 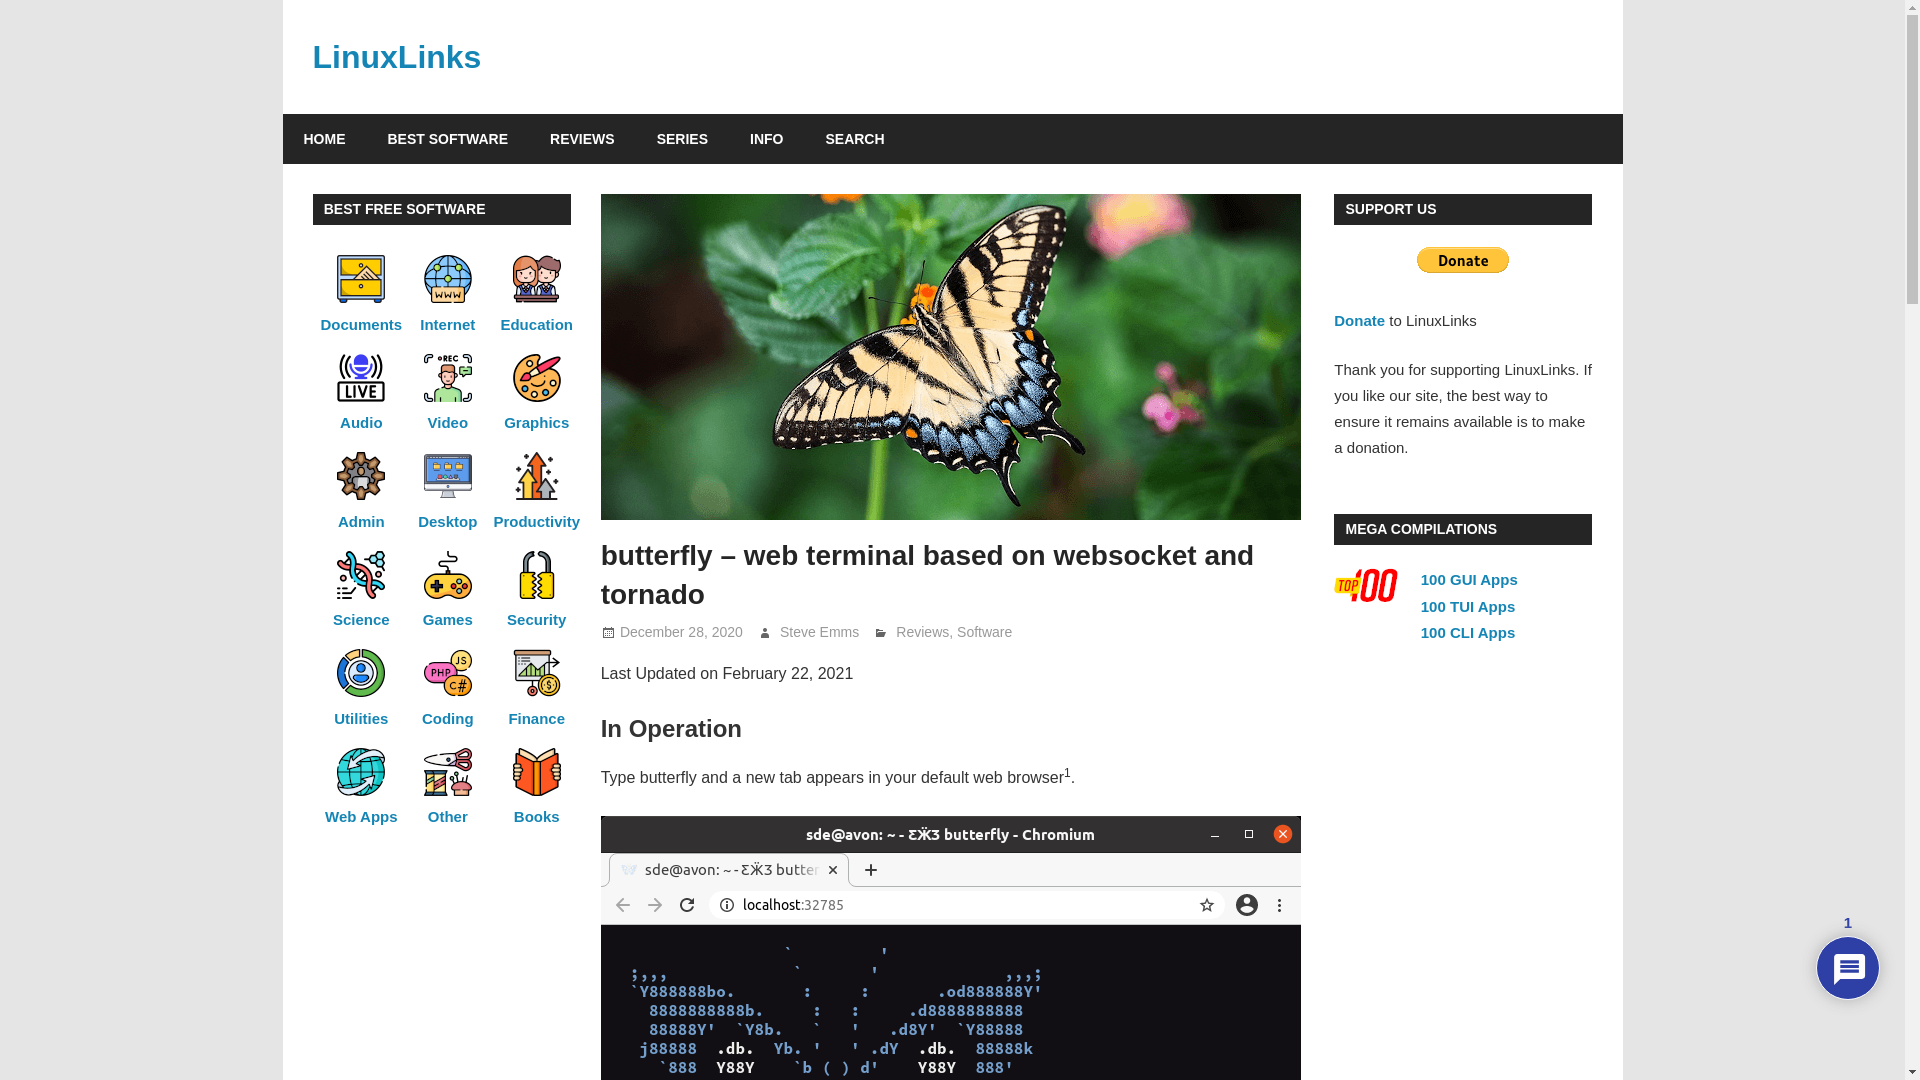 I want to click on Steve Emms, so click(x=818, y=632).